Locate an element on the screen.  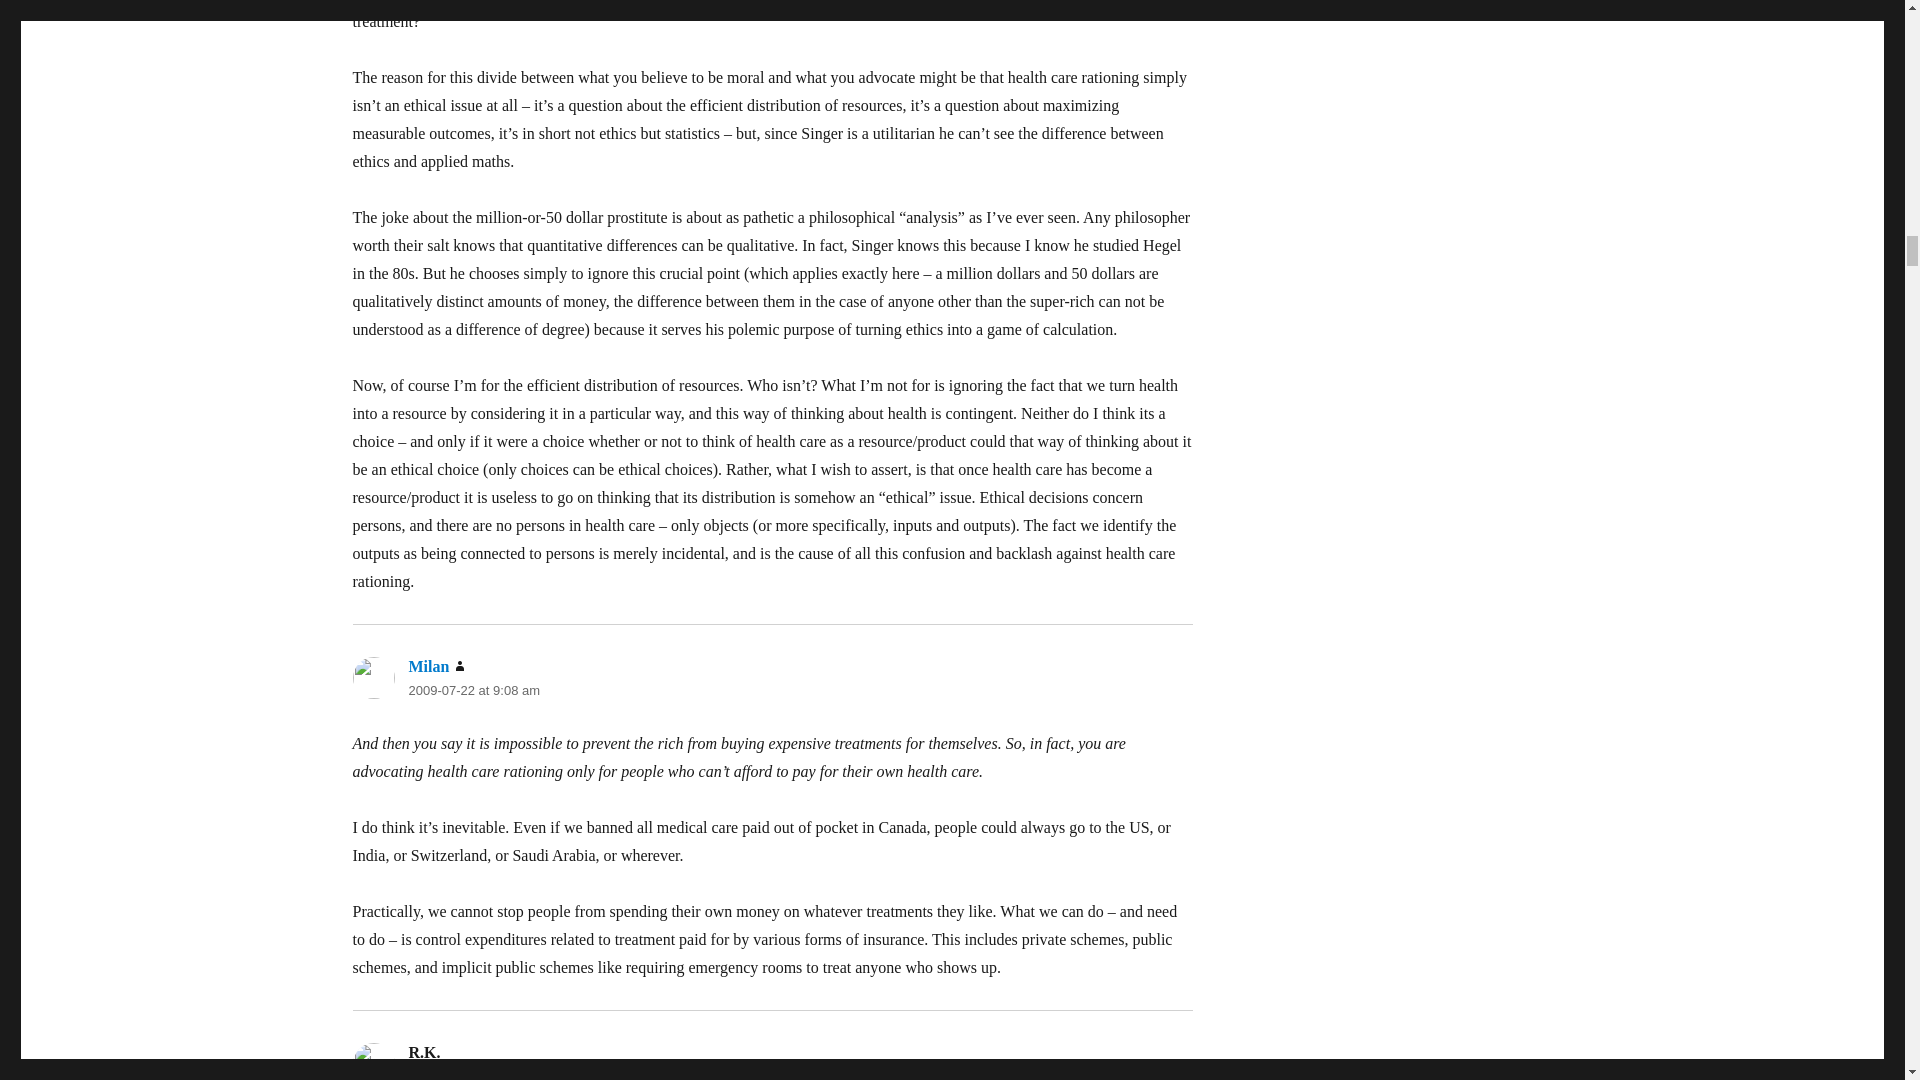
2009-07-22 at 9:08 am is located at coordinates (473, 690).